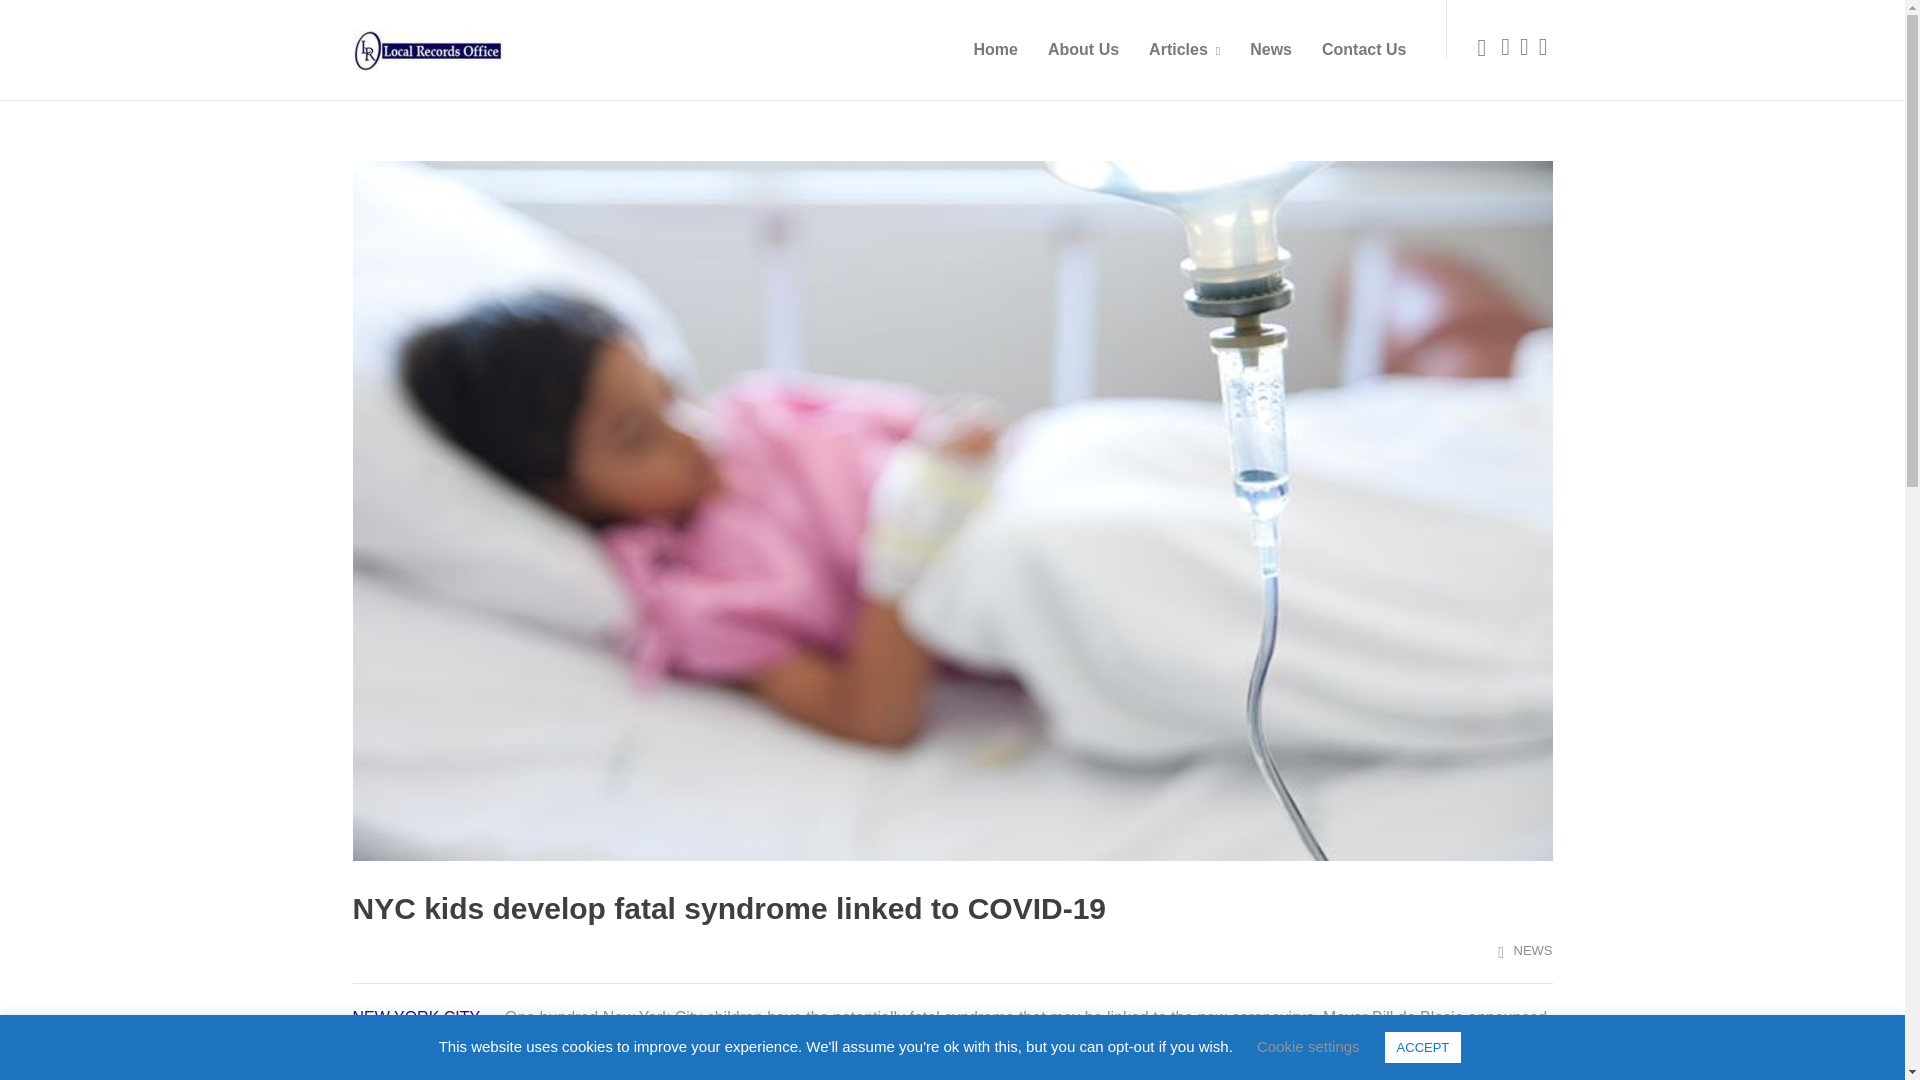 The width and height of the screenshot is (1920, 1080). What do you see at coordinates (1534, 950) in the screenshot?
I see `NEWS` at bounding box center [1534, 950].